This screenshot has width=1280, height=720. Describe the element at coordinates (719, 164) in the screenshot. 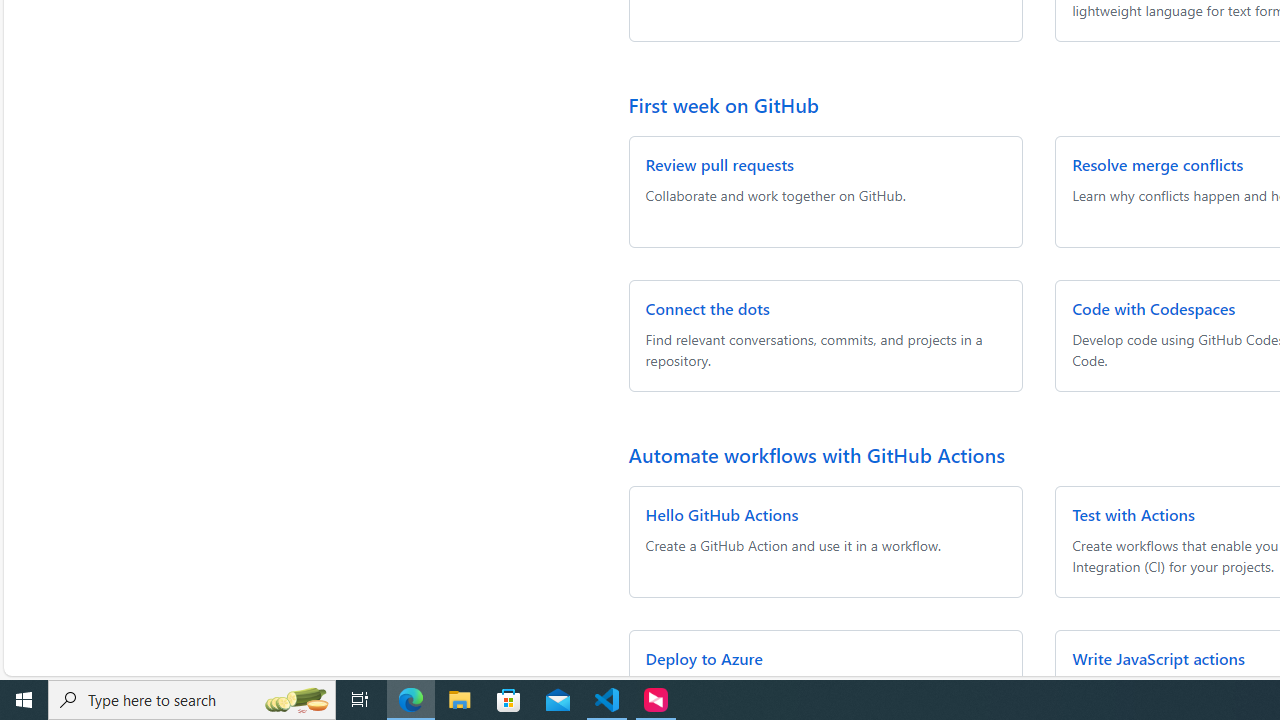

I see `Review pull requests` at that location.